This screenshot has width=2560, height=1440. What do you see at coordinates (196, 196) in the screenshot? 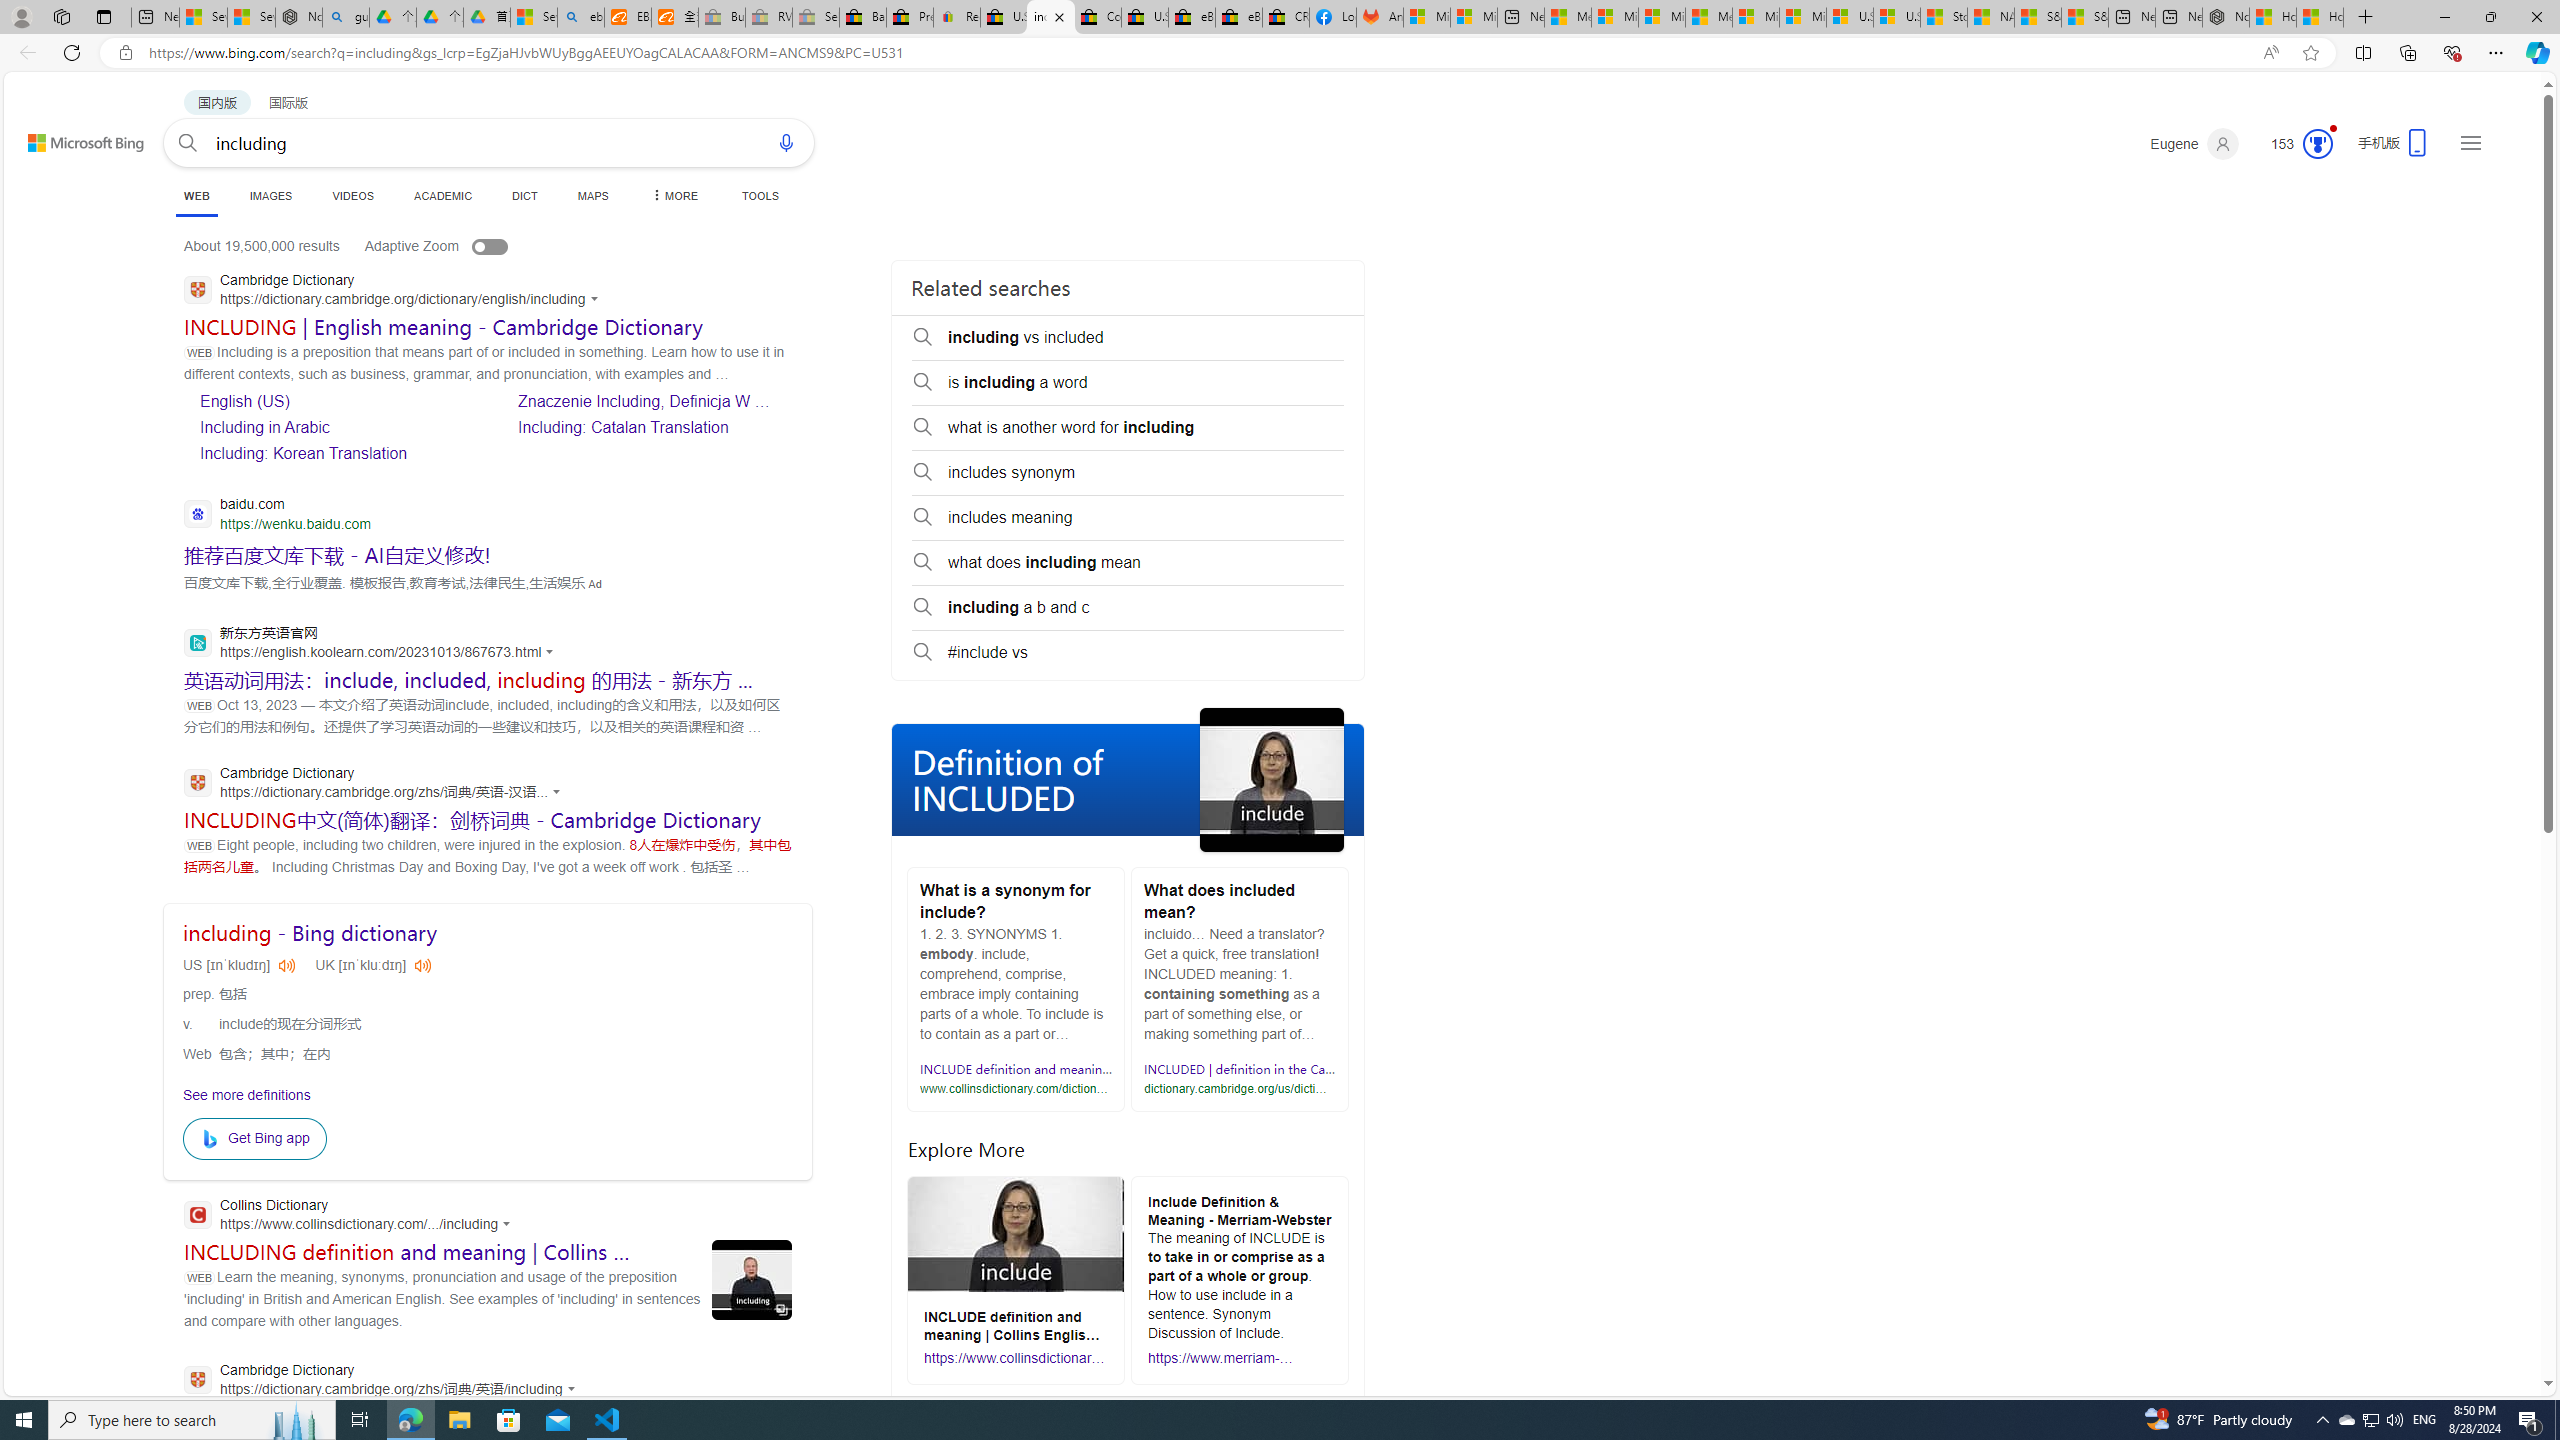
I see `WEB` at bounding box center [196, 196].